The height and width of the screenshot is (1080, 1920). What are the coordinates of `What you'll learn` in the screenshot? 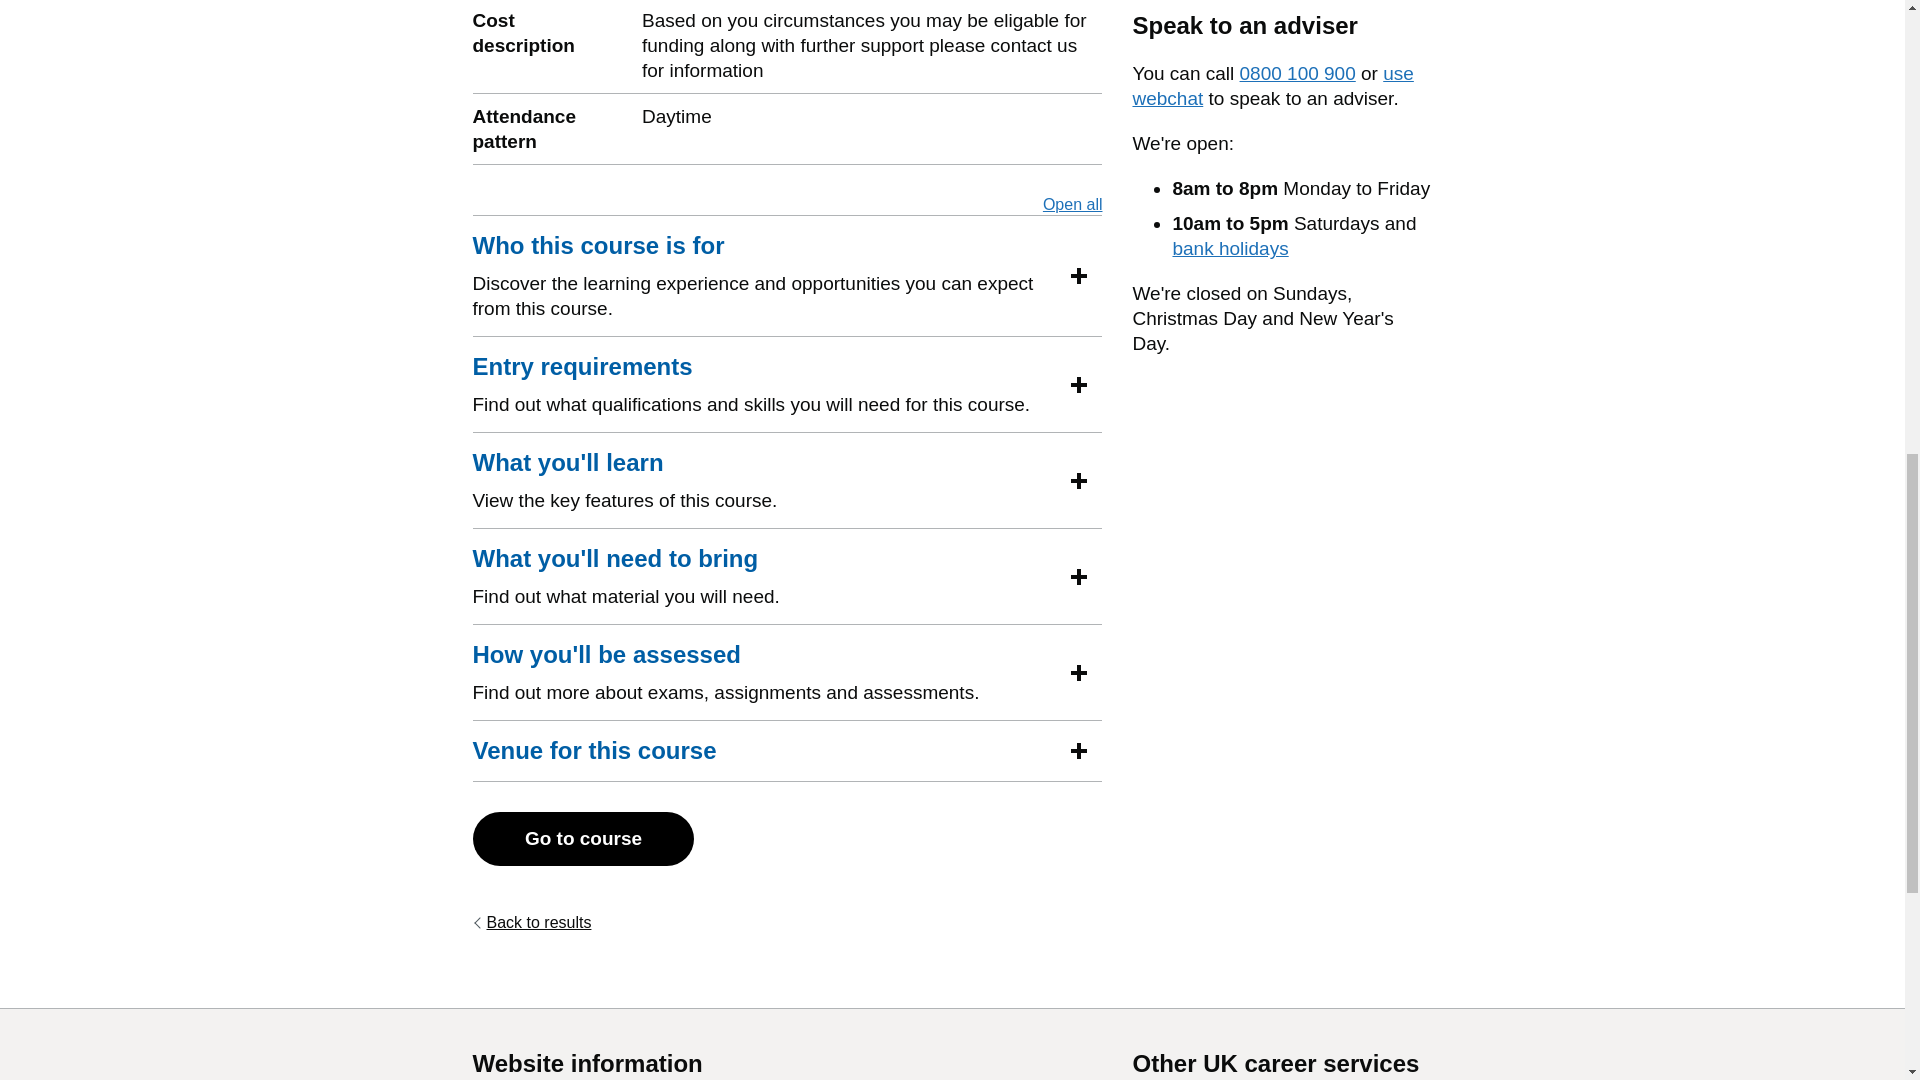 It's located at (567, 463).